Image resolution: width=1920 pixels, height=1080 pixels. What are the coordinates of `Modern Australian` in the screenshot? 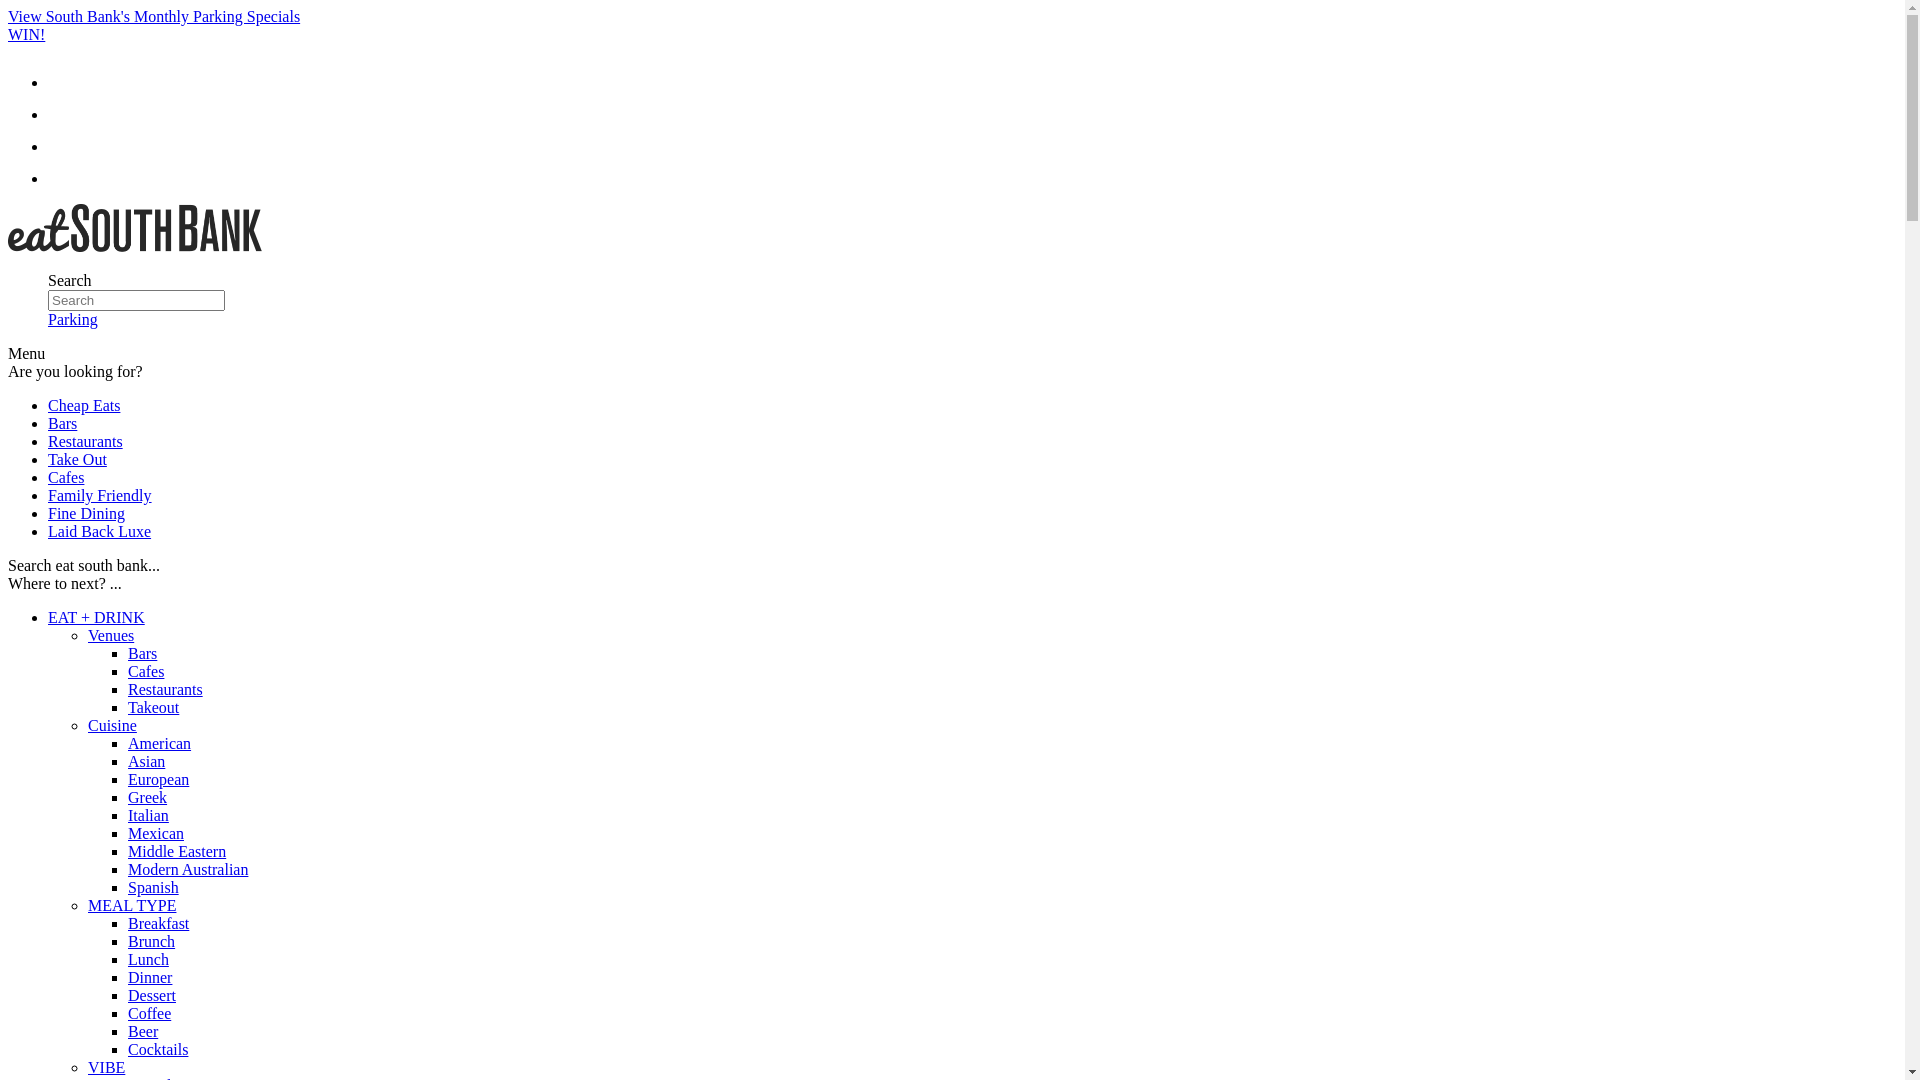 It's located at (188, 870).